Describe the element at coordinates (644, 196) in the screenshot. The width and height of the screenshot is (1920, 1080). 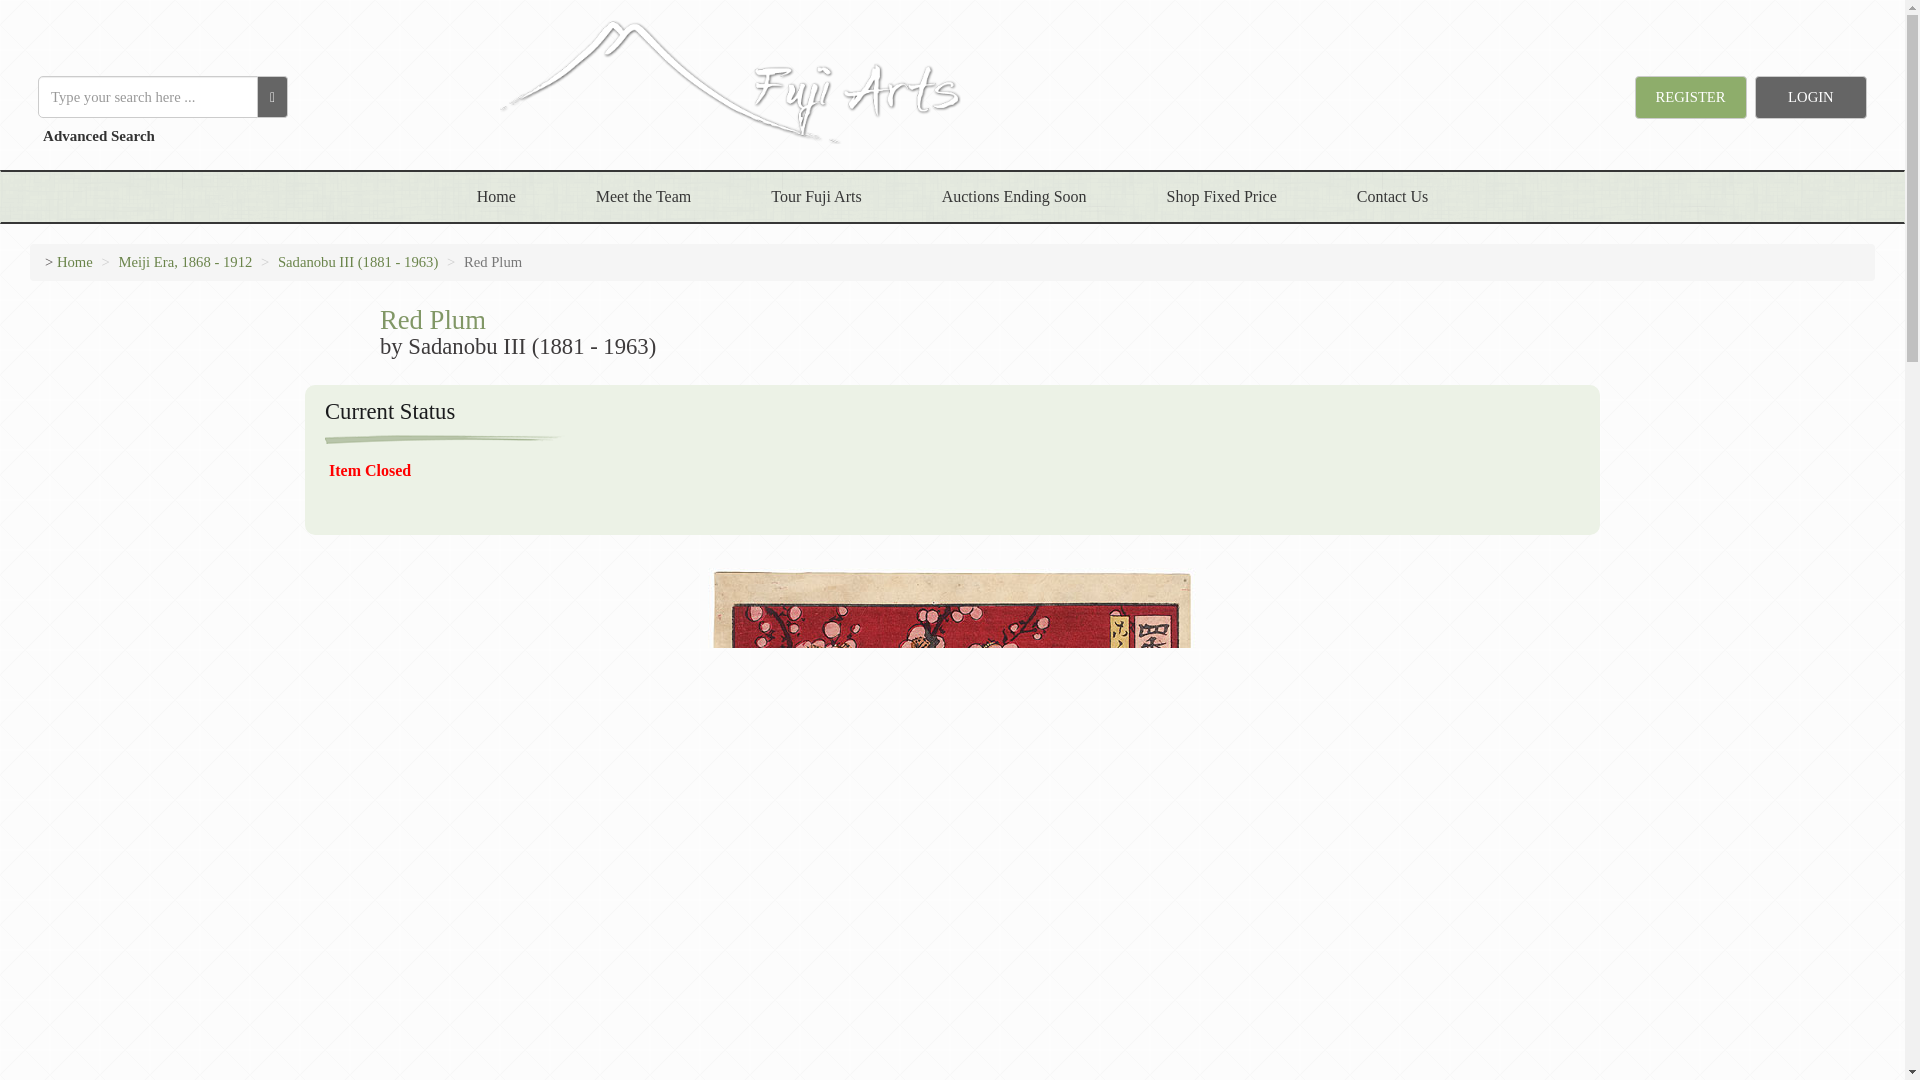
I see `Meet the Team` at that location.